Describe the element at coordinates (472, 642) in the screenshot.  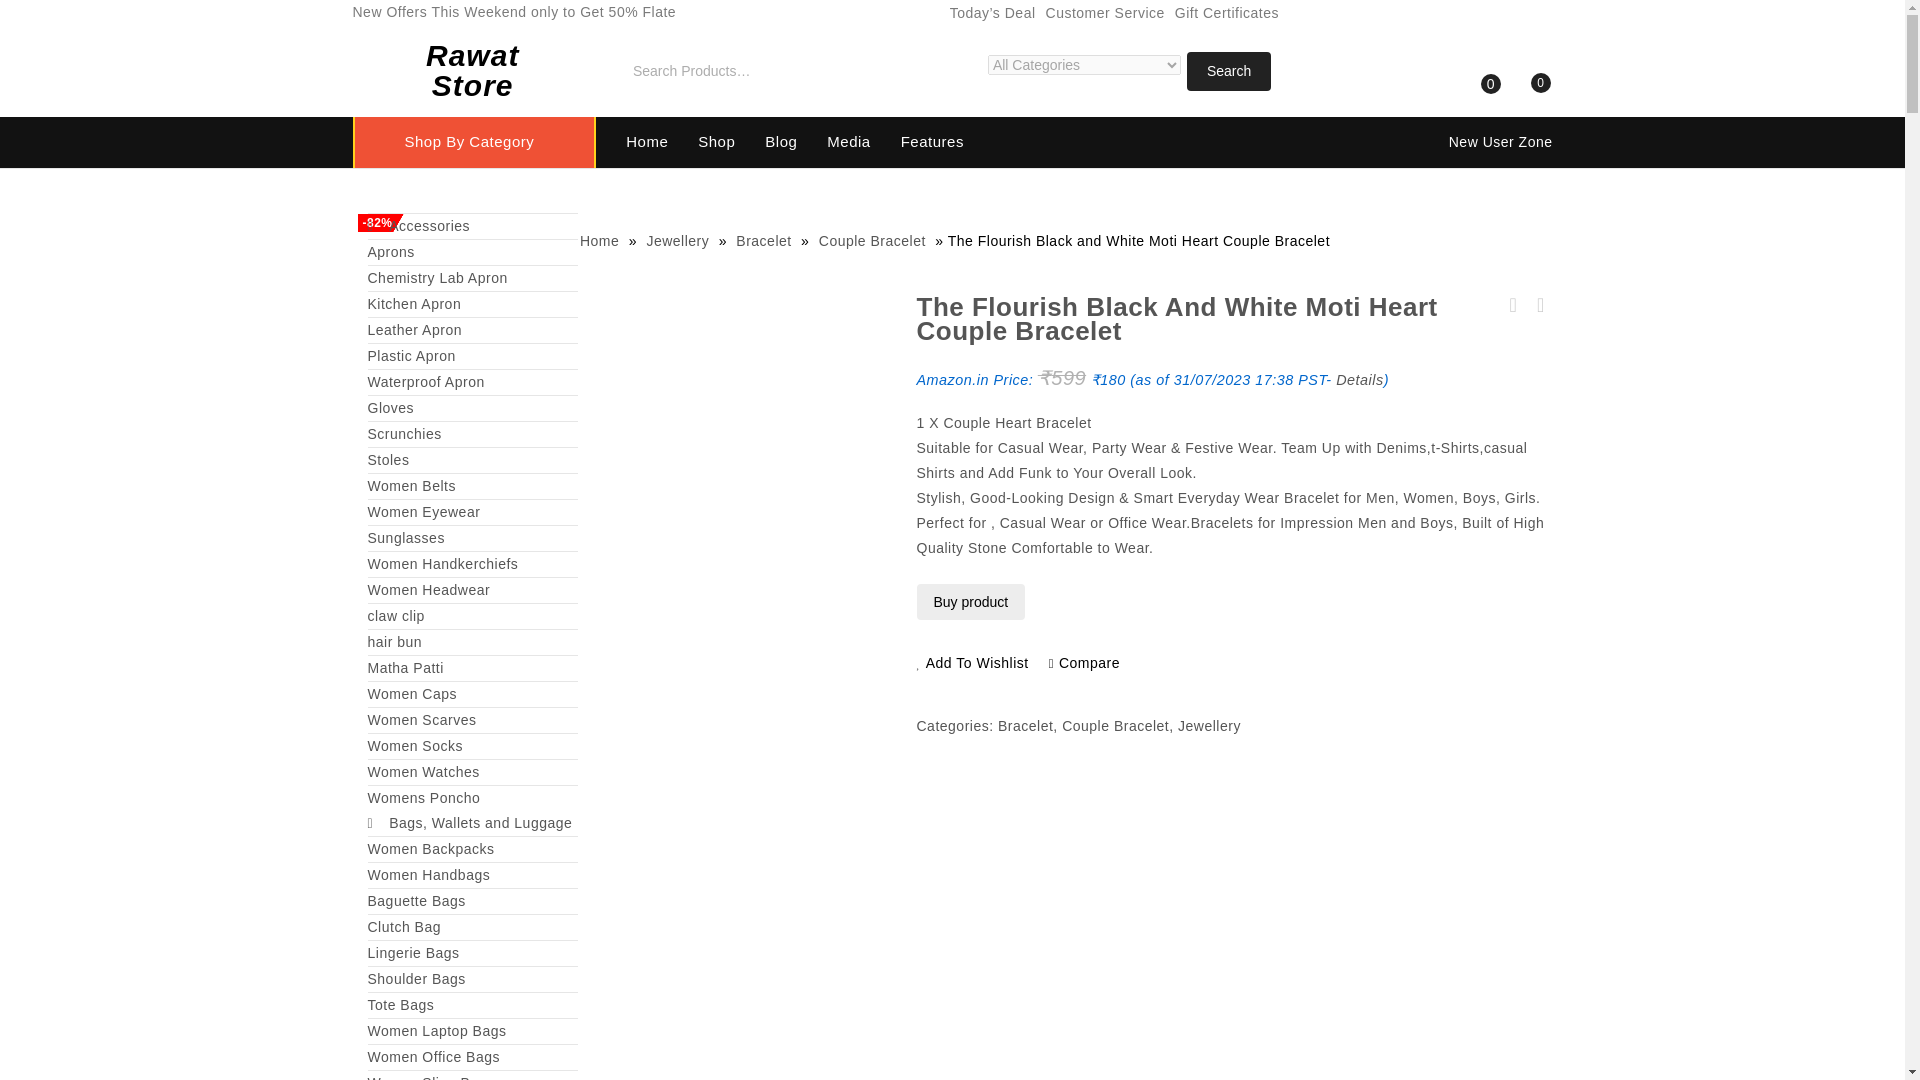
I see `hair bun` at that location.